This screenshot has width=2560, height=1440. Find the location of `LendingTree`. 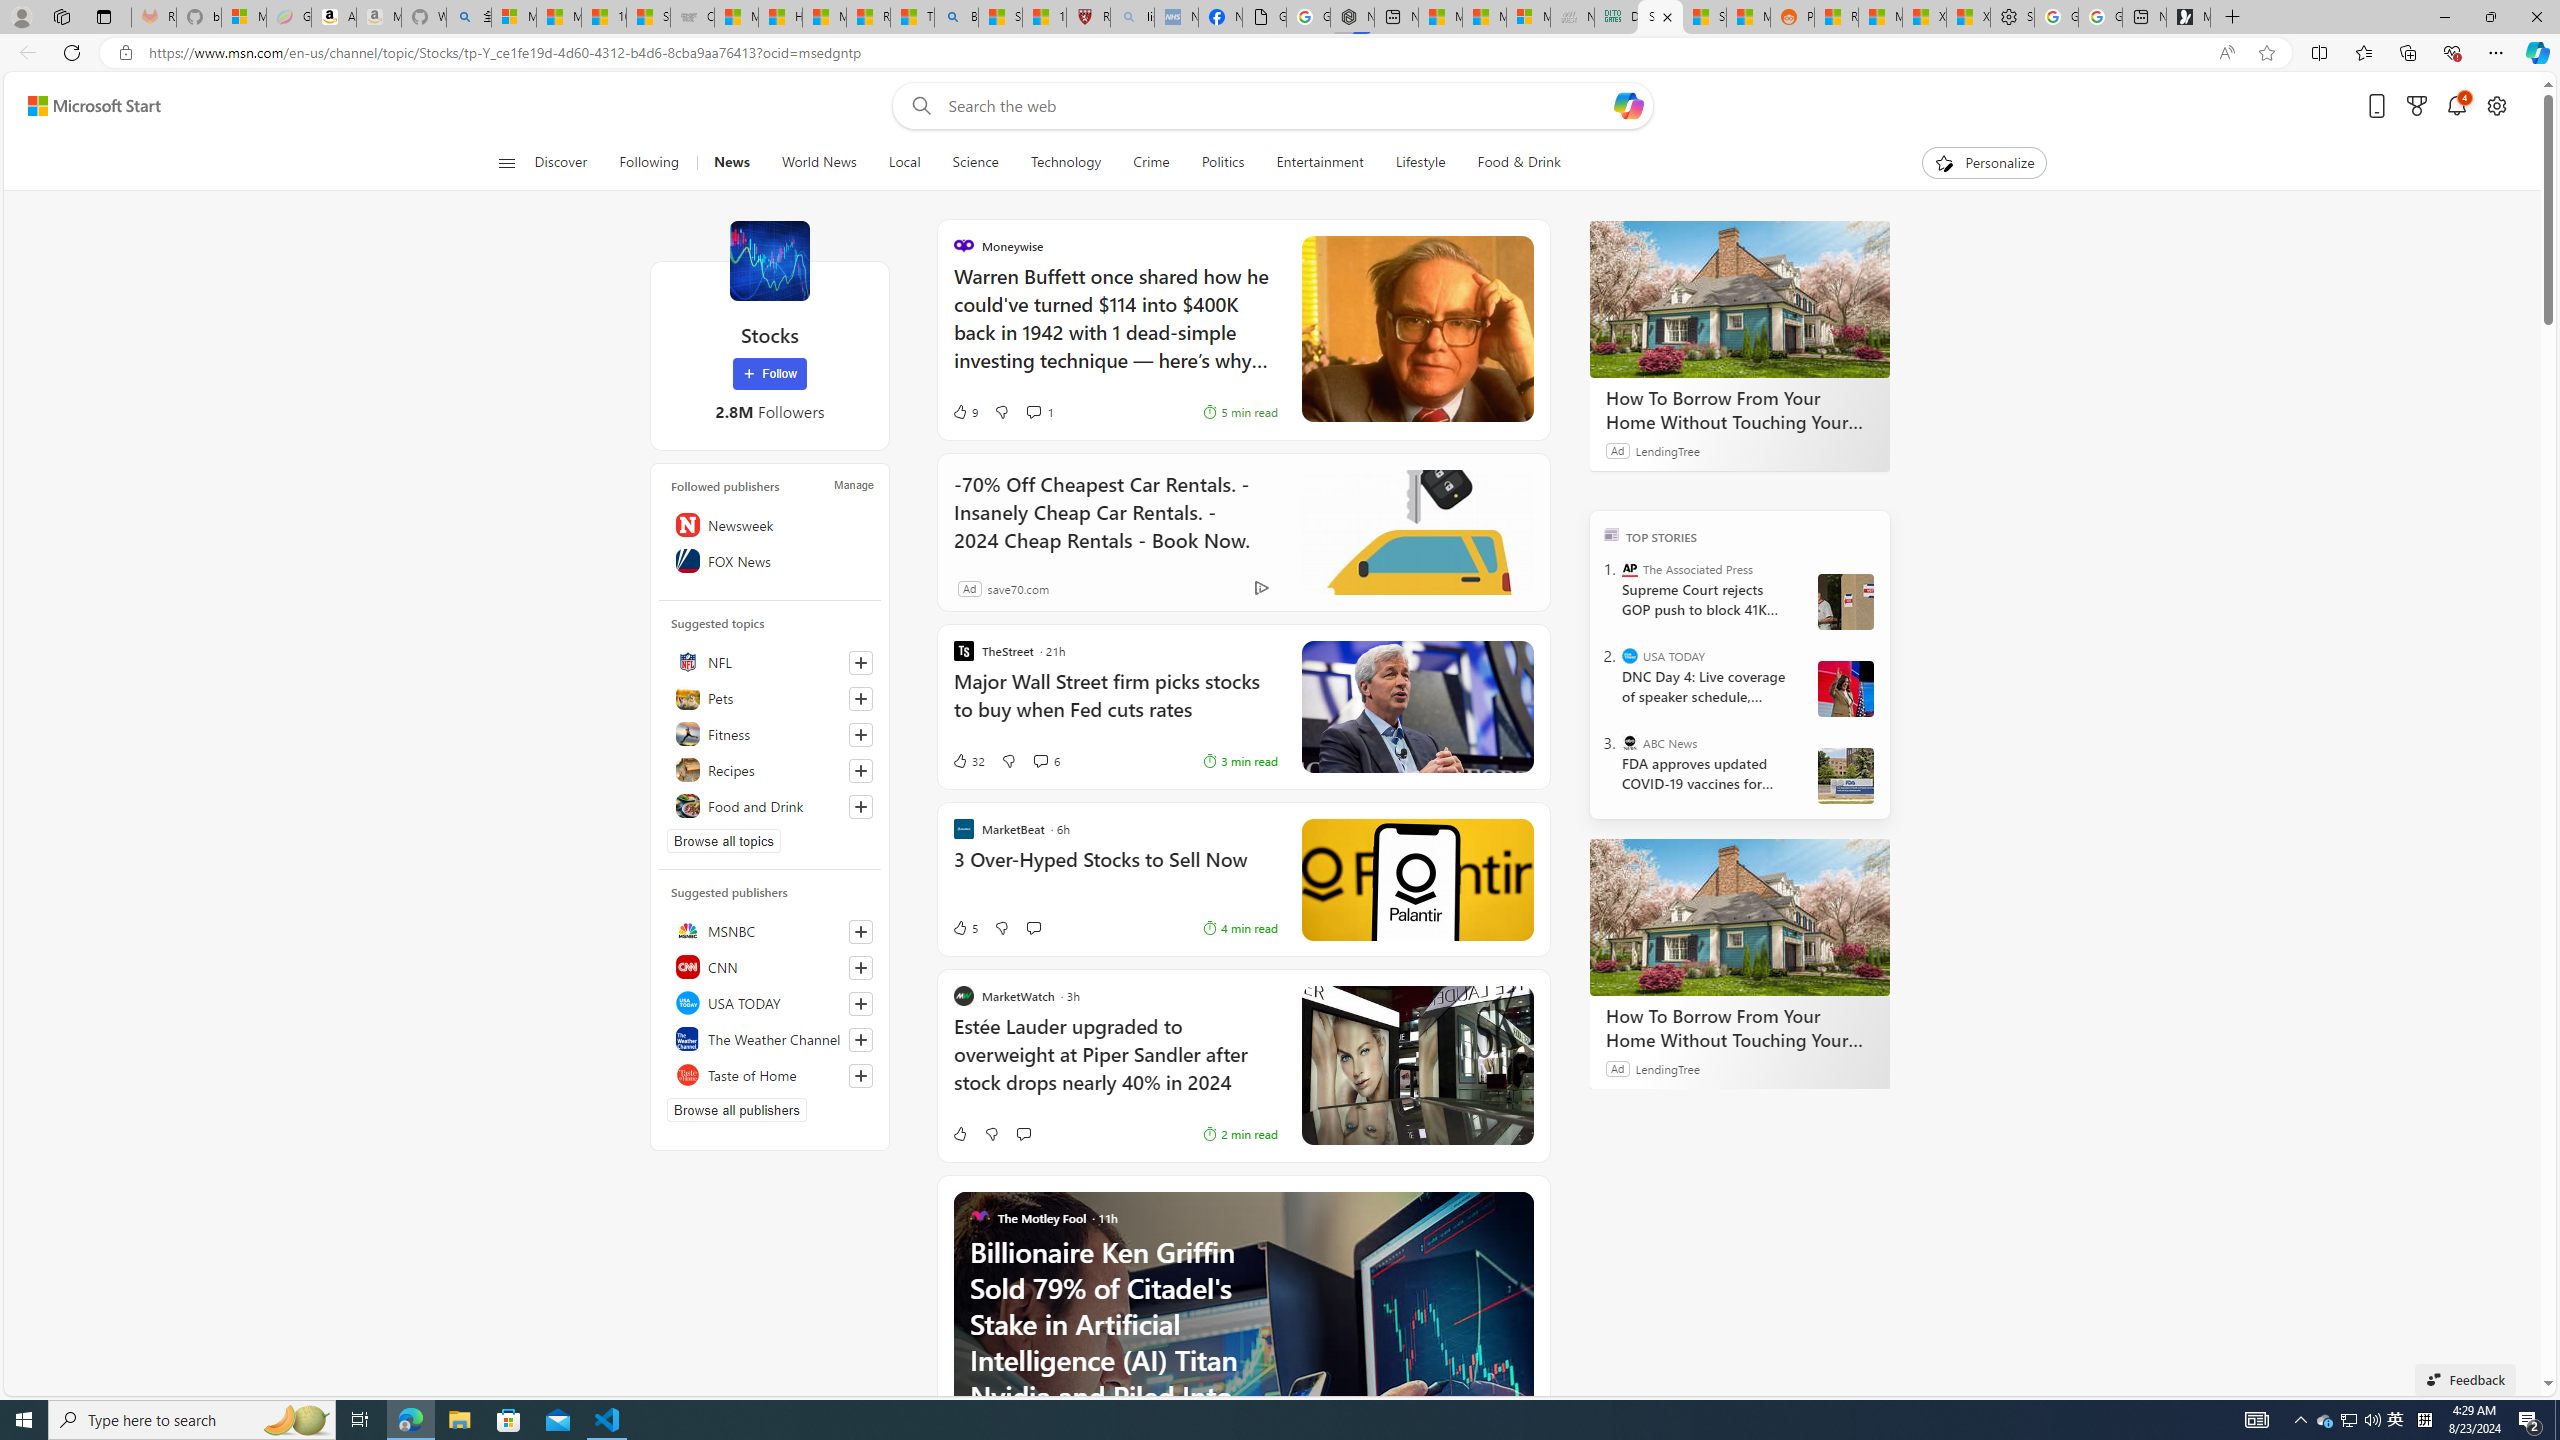

LendingTree is located at coordinates (1667, 1068).